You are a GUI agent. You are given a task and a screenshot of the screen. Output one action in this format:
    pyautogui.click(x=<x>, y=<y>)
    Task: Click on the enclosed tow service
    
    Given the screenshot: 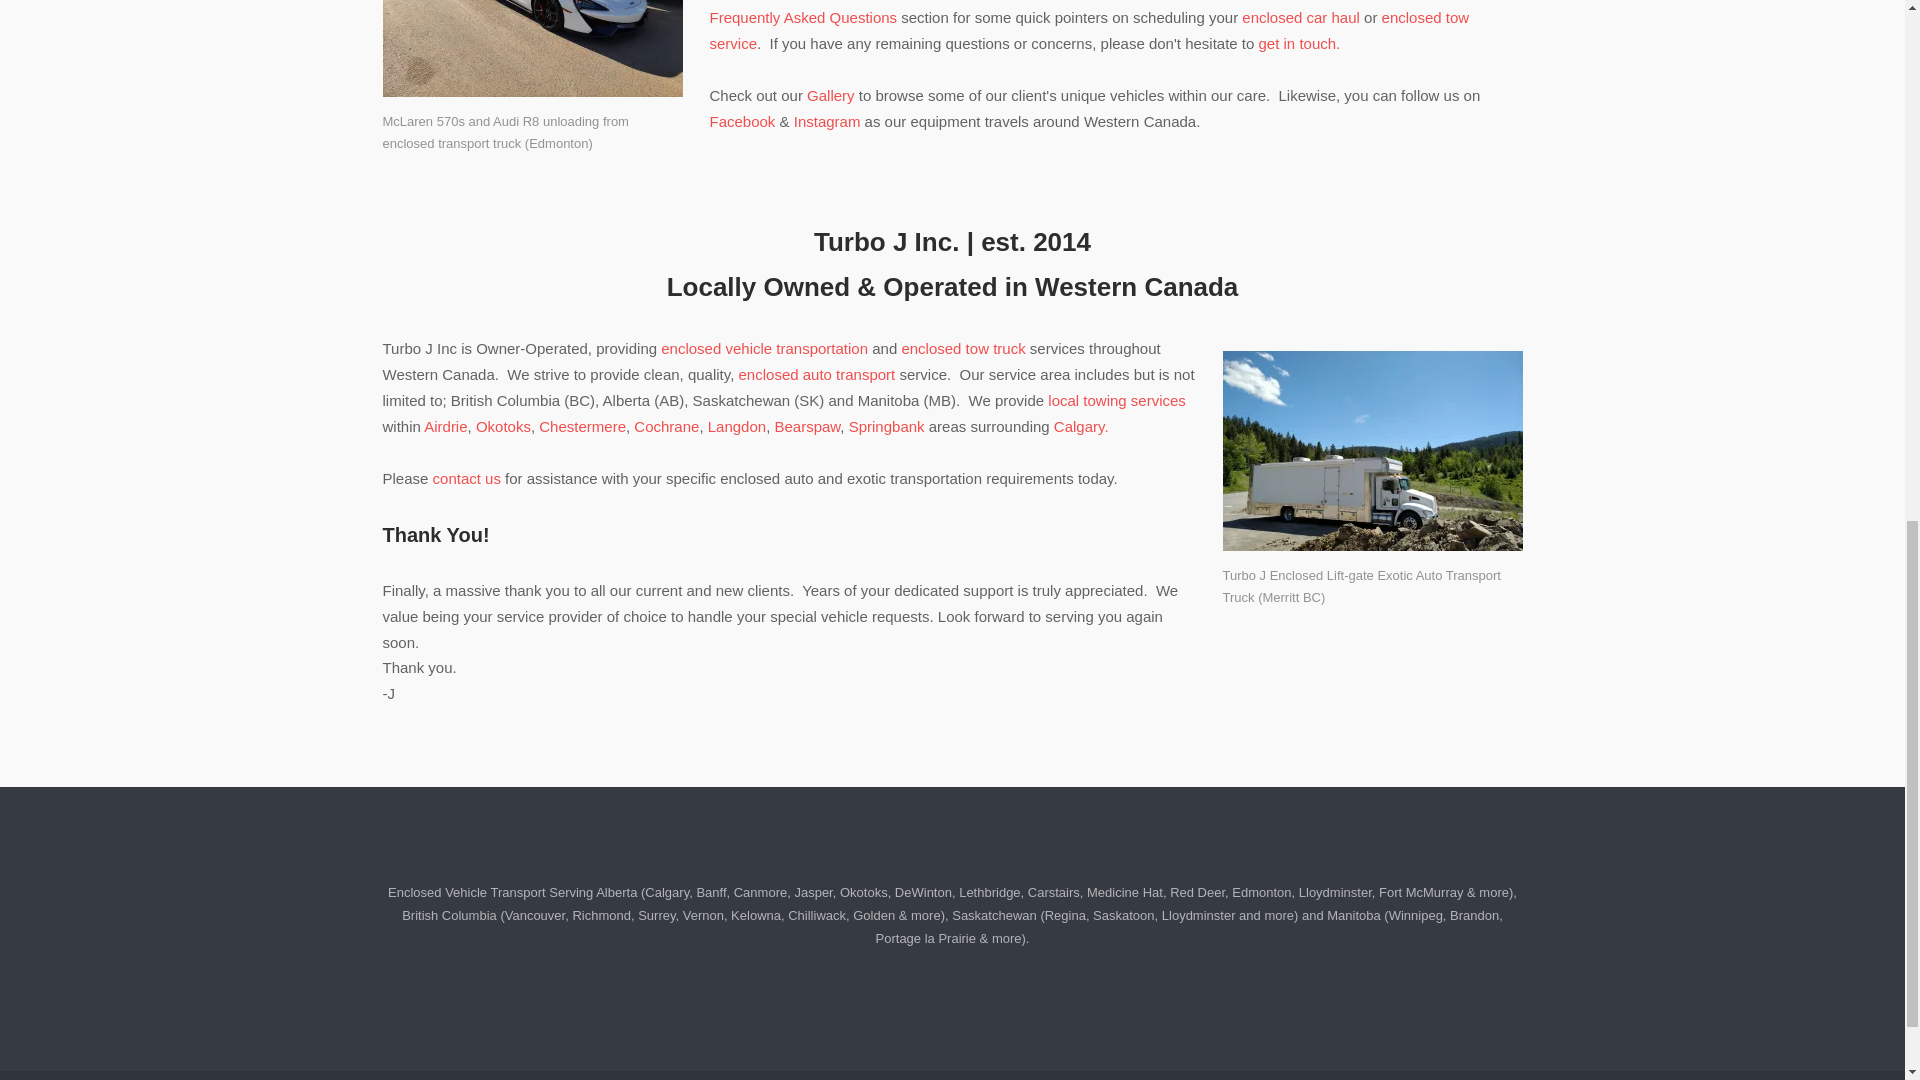 What is the action you would take?
    pyautogui.click(x=1090, y=30)
    